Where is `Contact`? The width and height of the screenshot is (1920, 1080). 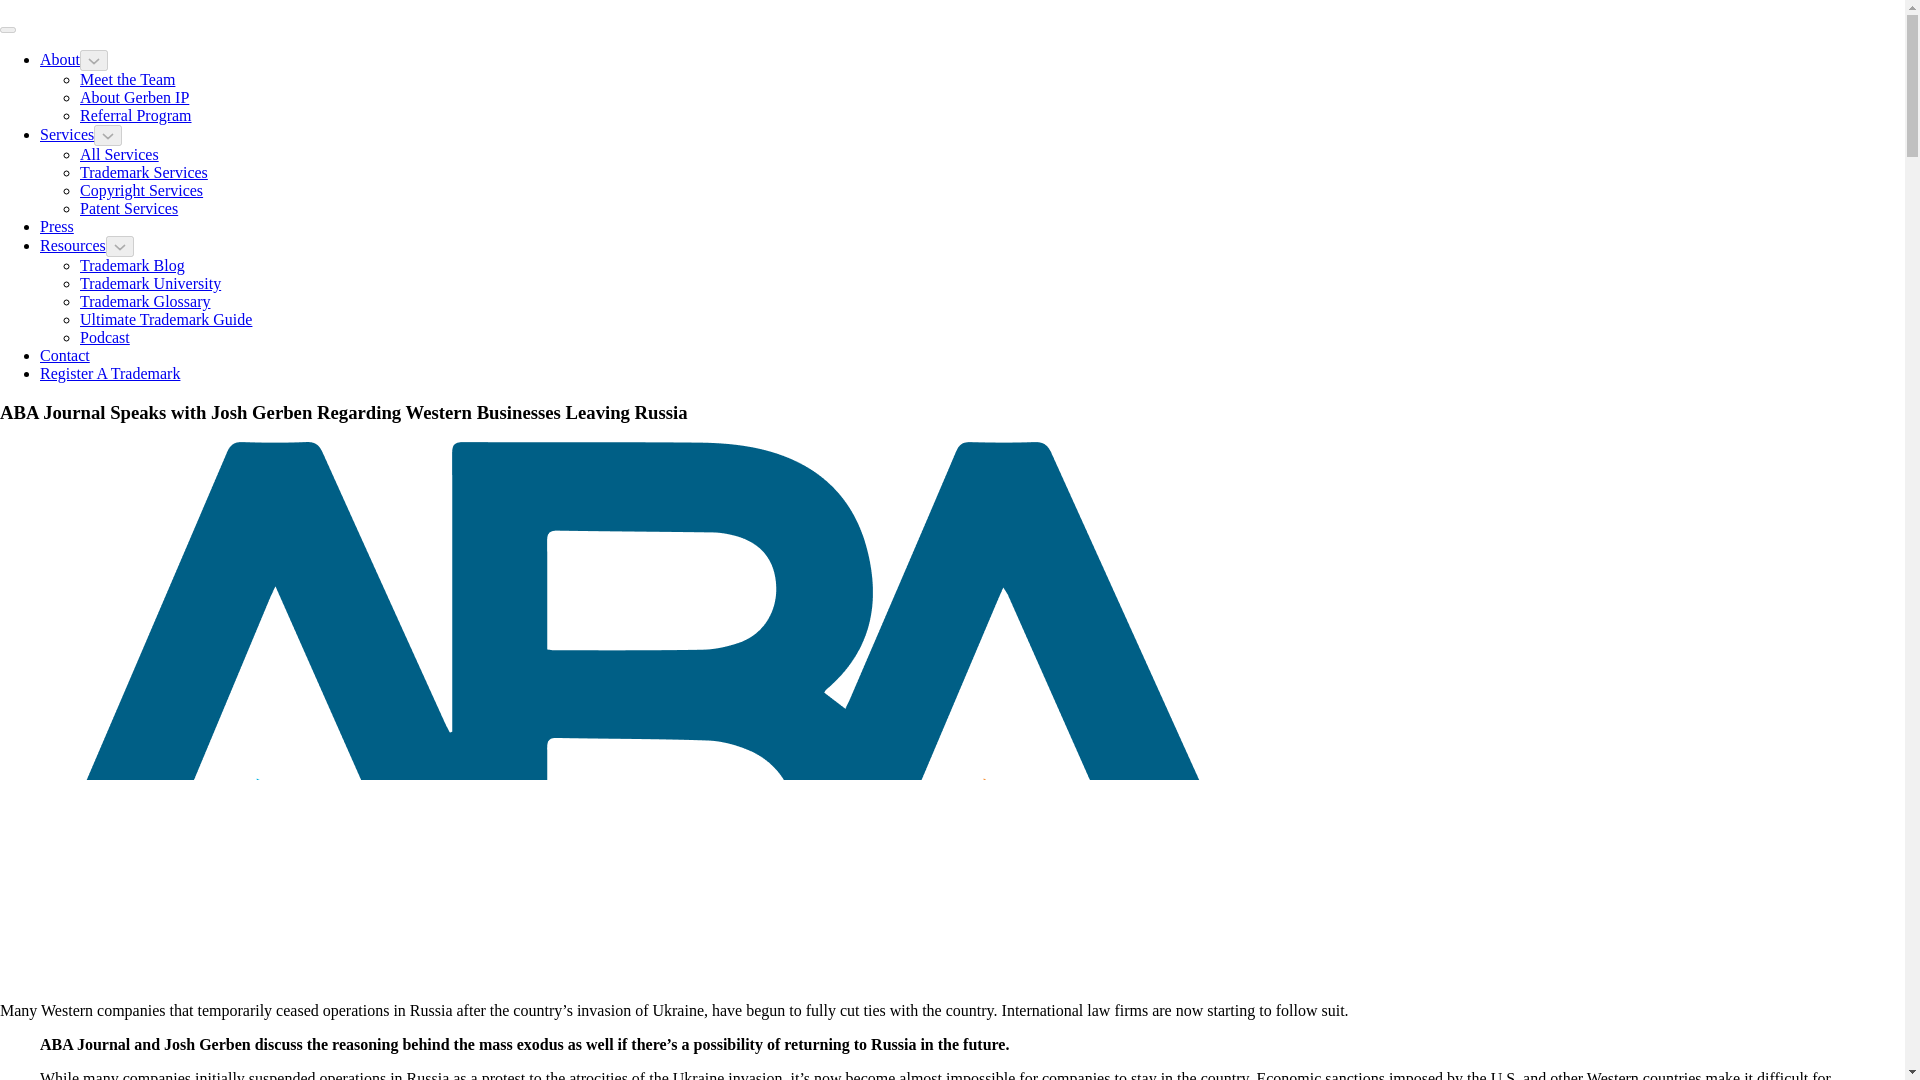
Contact is located at coordinates (65, 354).